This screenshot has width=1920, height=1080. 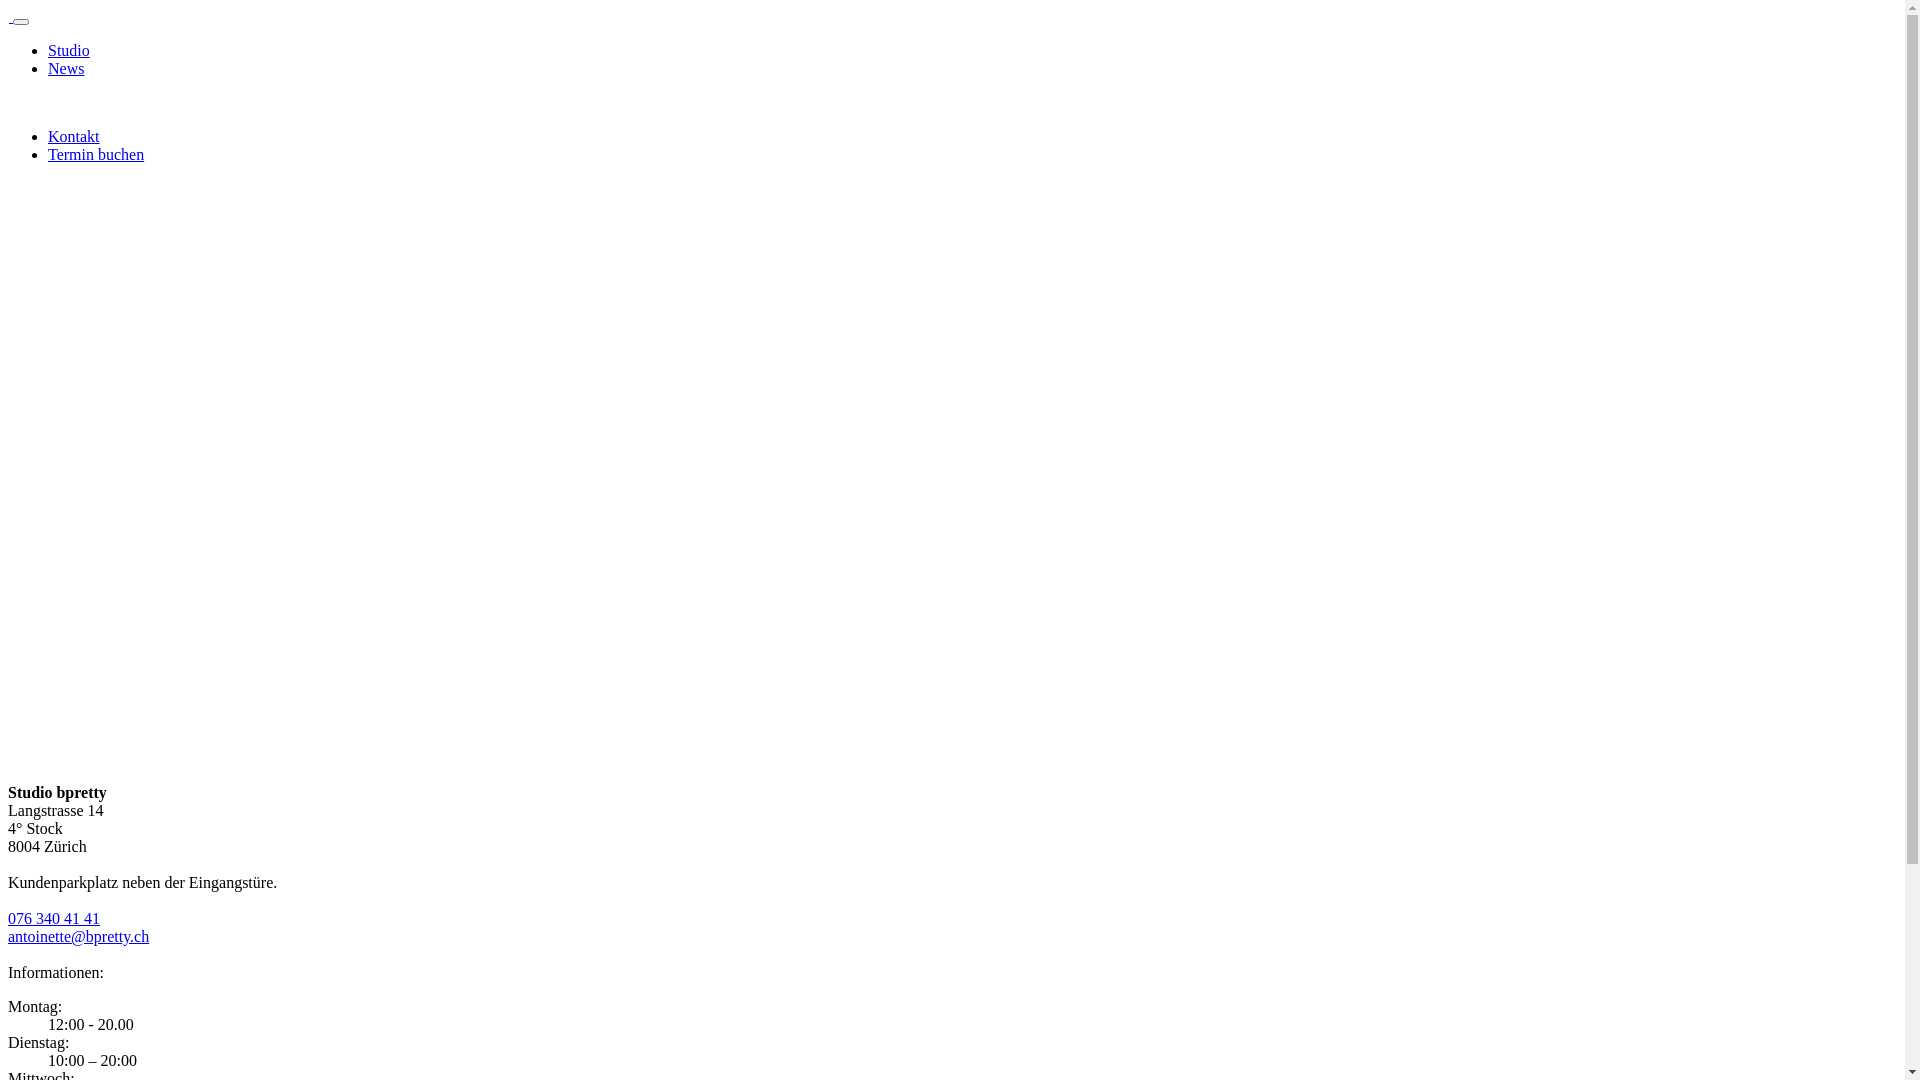 What do you see at coordinates (74, 136) in the screenshot?
I see `Kontakt` at bounding box center [74, 136].